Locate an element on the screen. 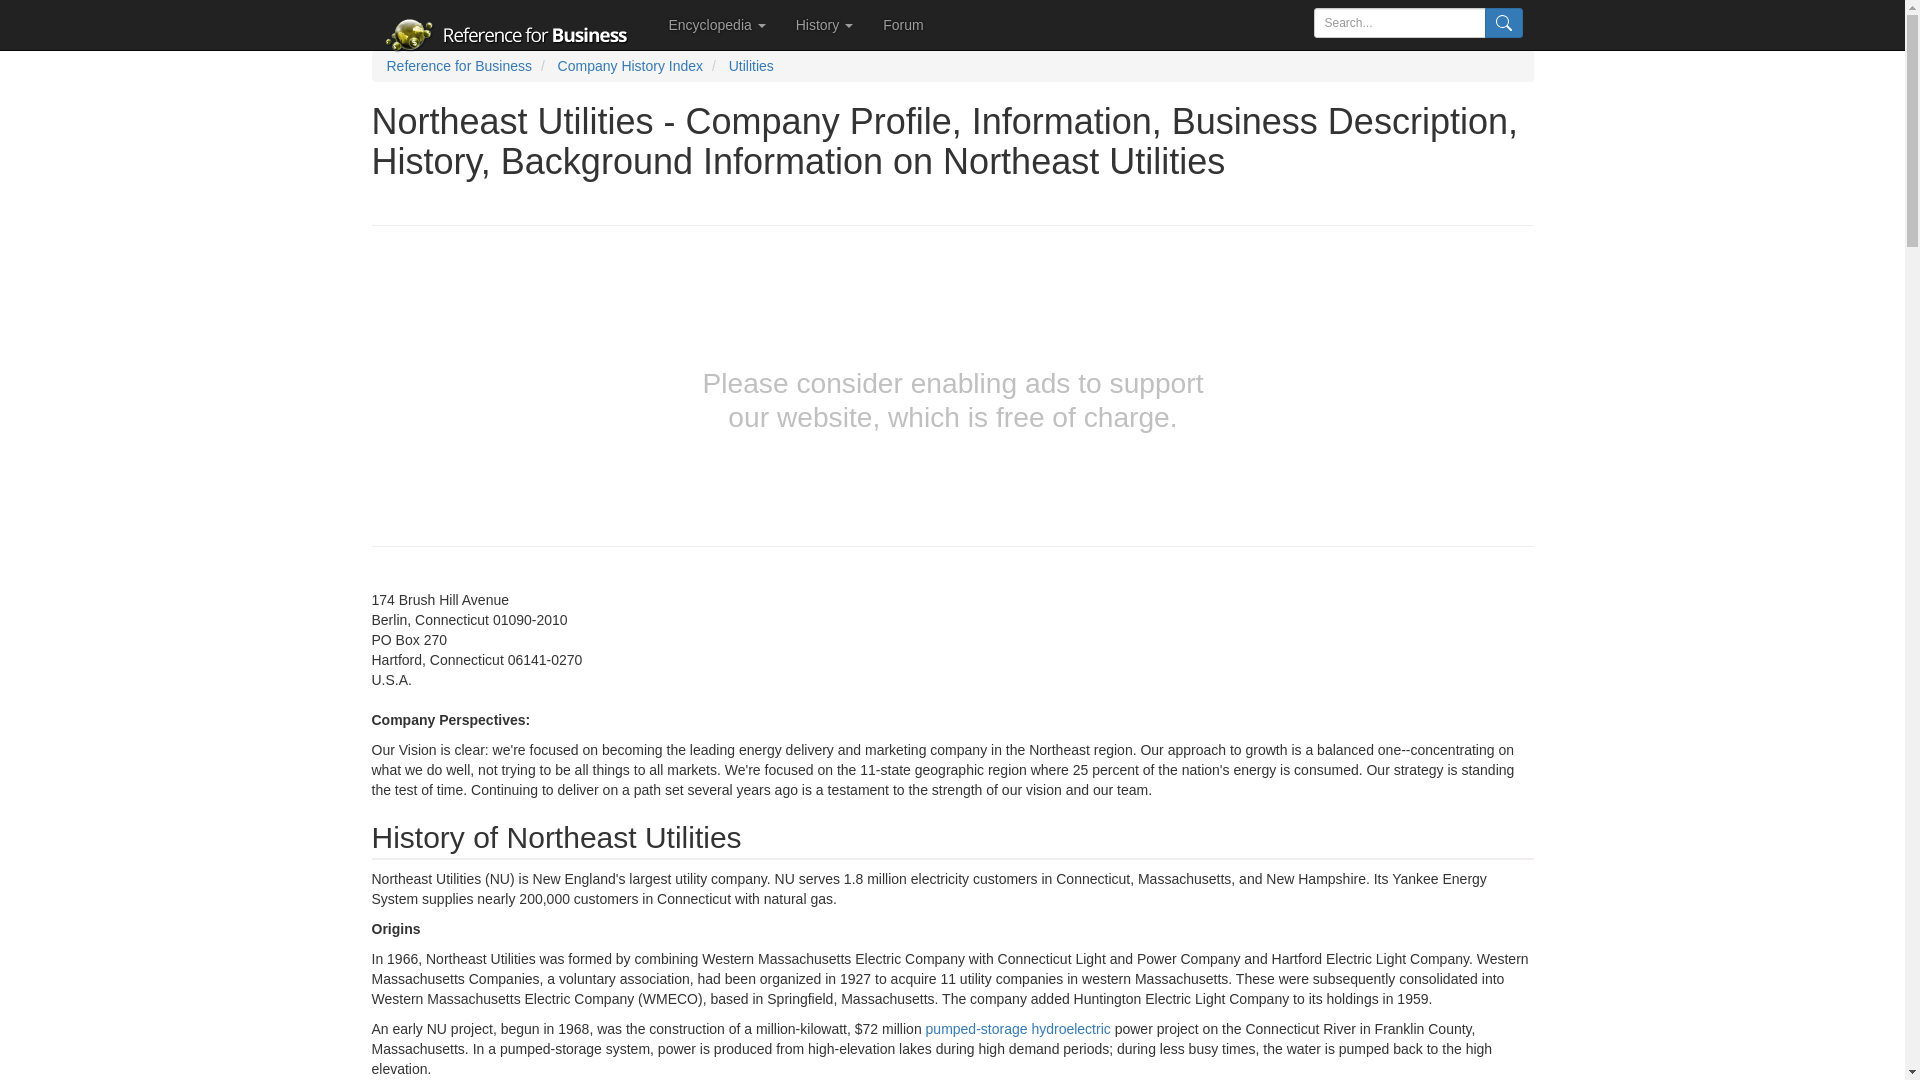 This screenshot has height=1080, width=1920. pumped-storage hydroelectric is located at coordinates (1018, 1028).